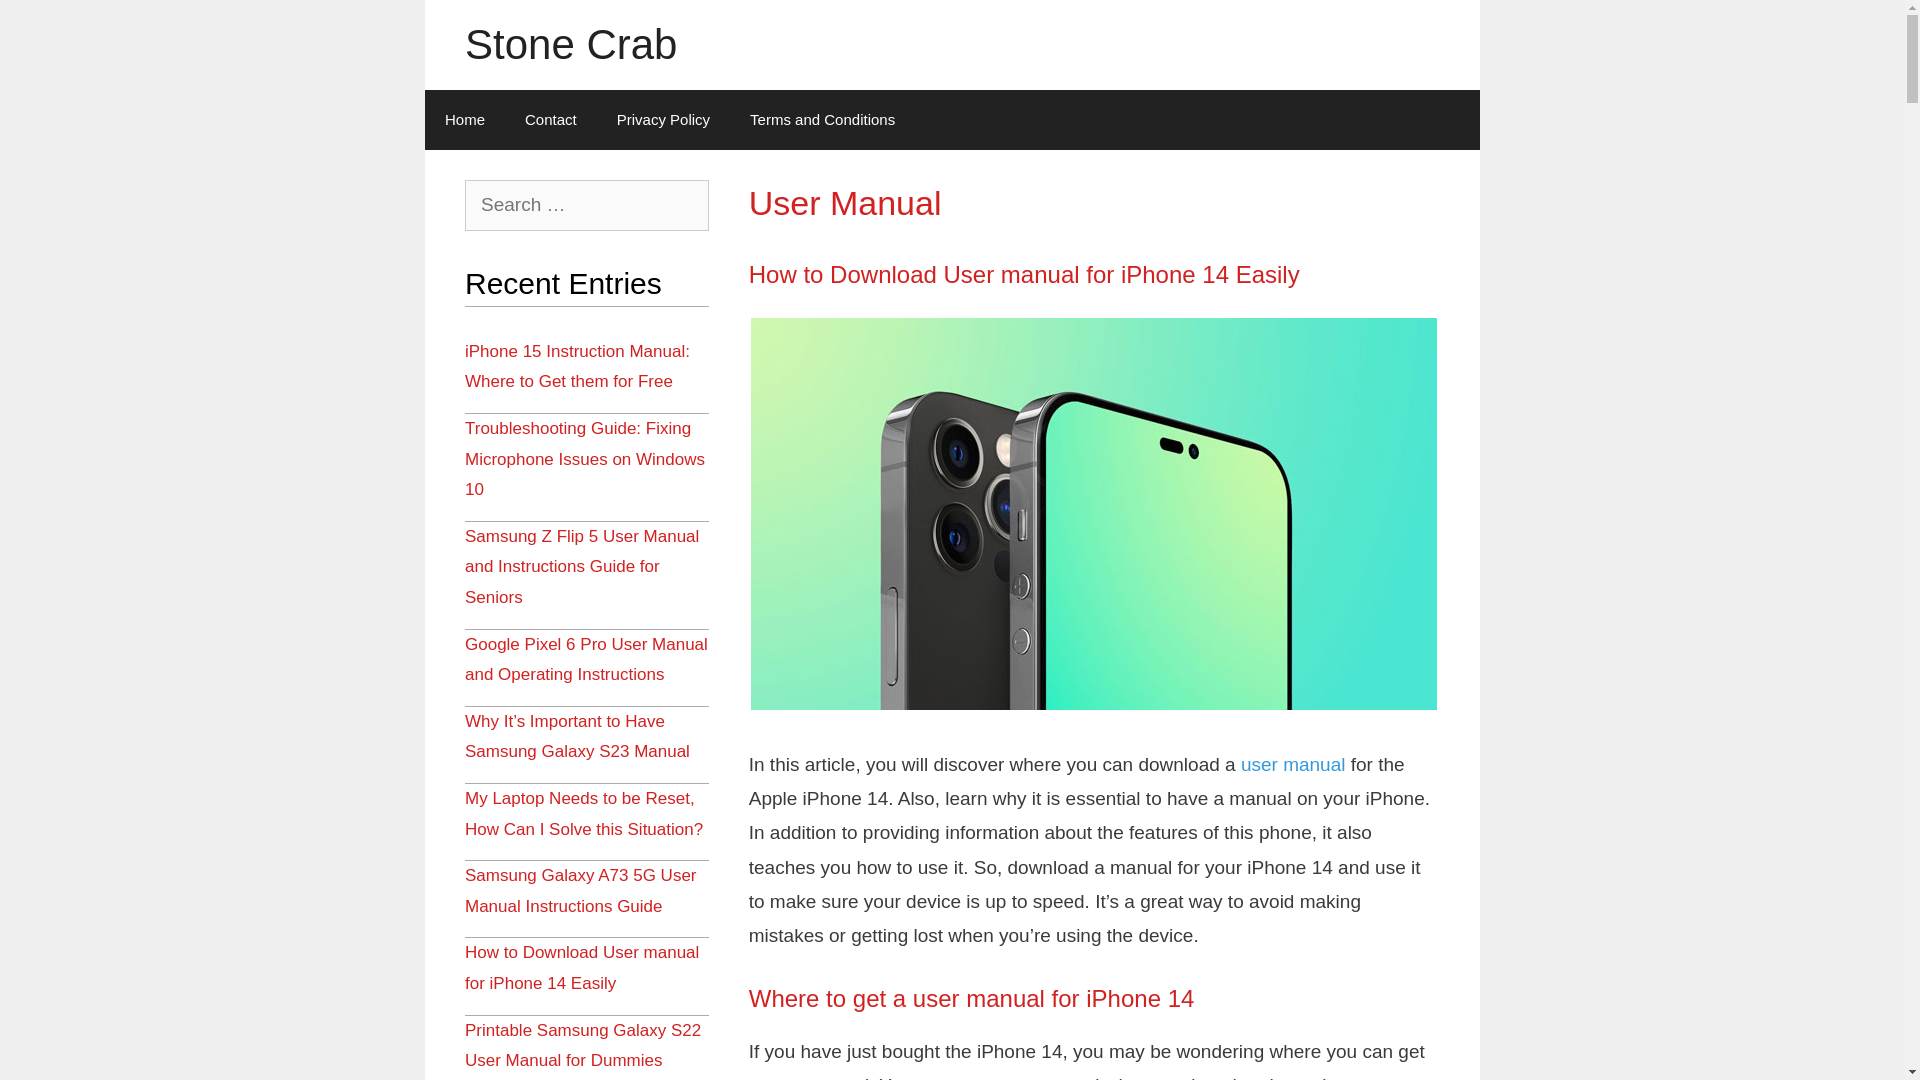  What do you see at coordinates (464, 120) in the screenshot?
I see `Home` at bounding box center [464, 120].